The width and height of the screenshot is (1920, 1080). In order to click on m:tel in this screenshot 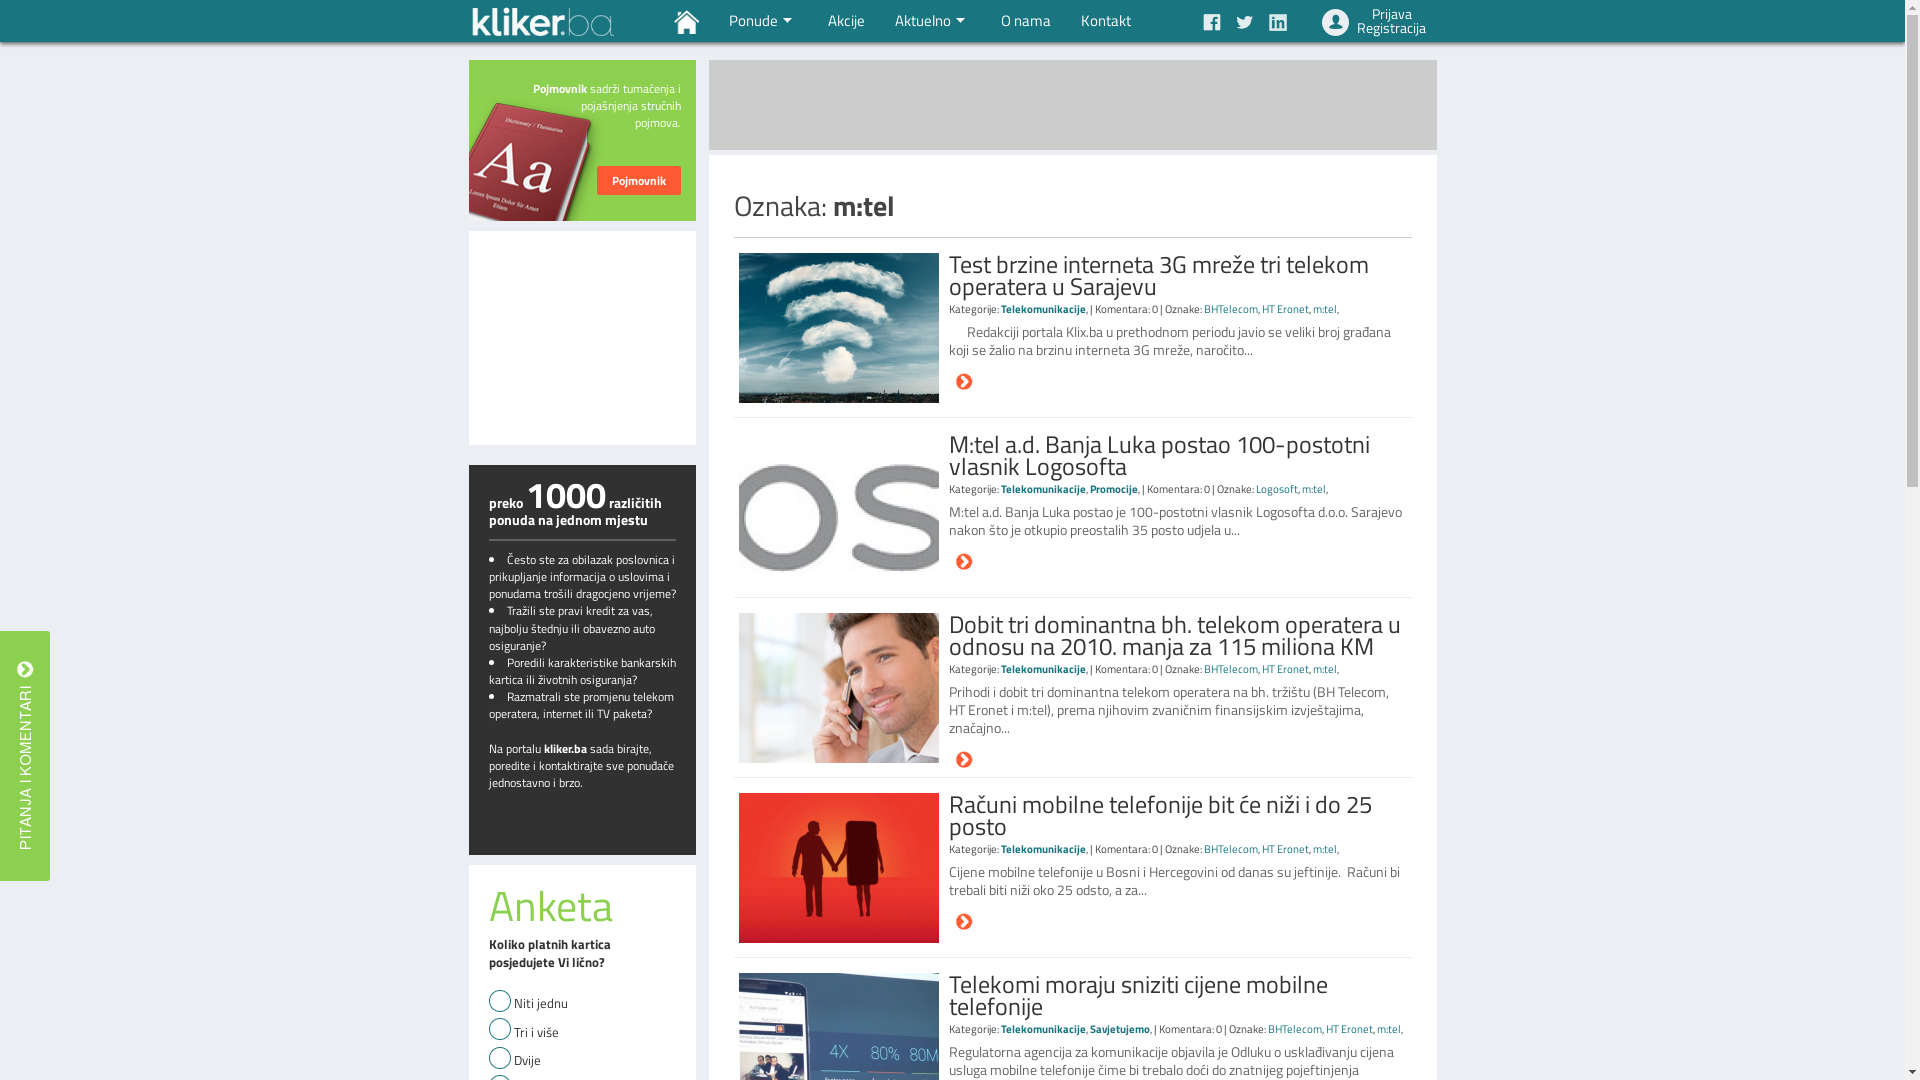, I will do `click(1324, 309)`.